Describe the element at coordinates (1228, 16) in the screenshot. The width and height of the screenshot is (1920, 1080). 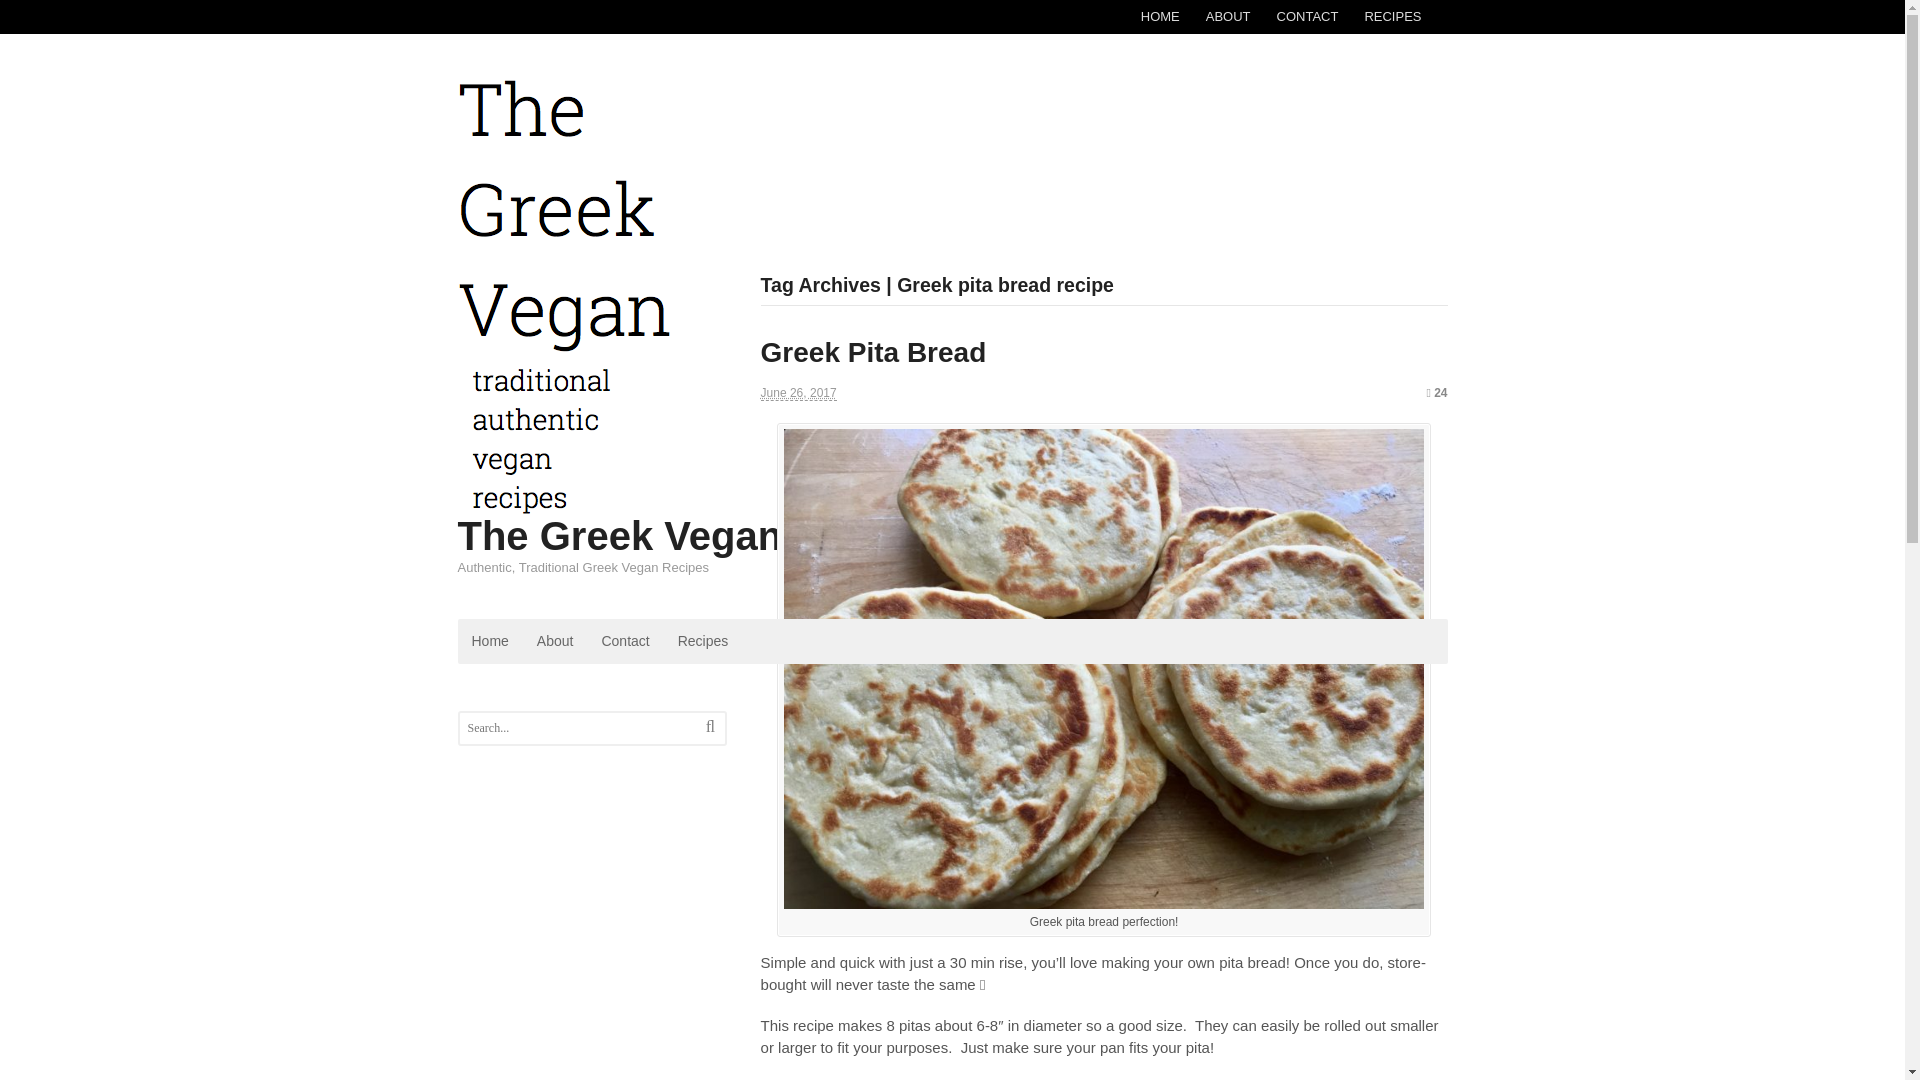
I see `ABOUT` at that location.